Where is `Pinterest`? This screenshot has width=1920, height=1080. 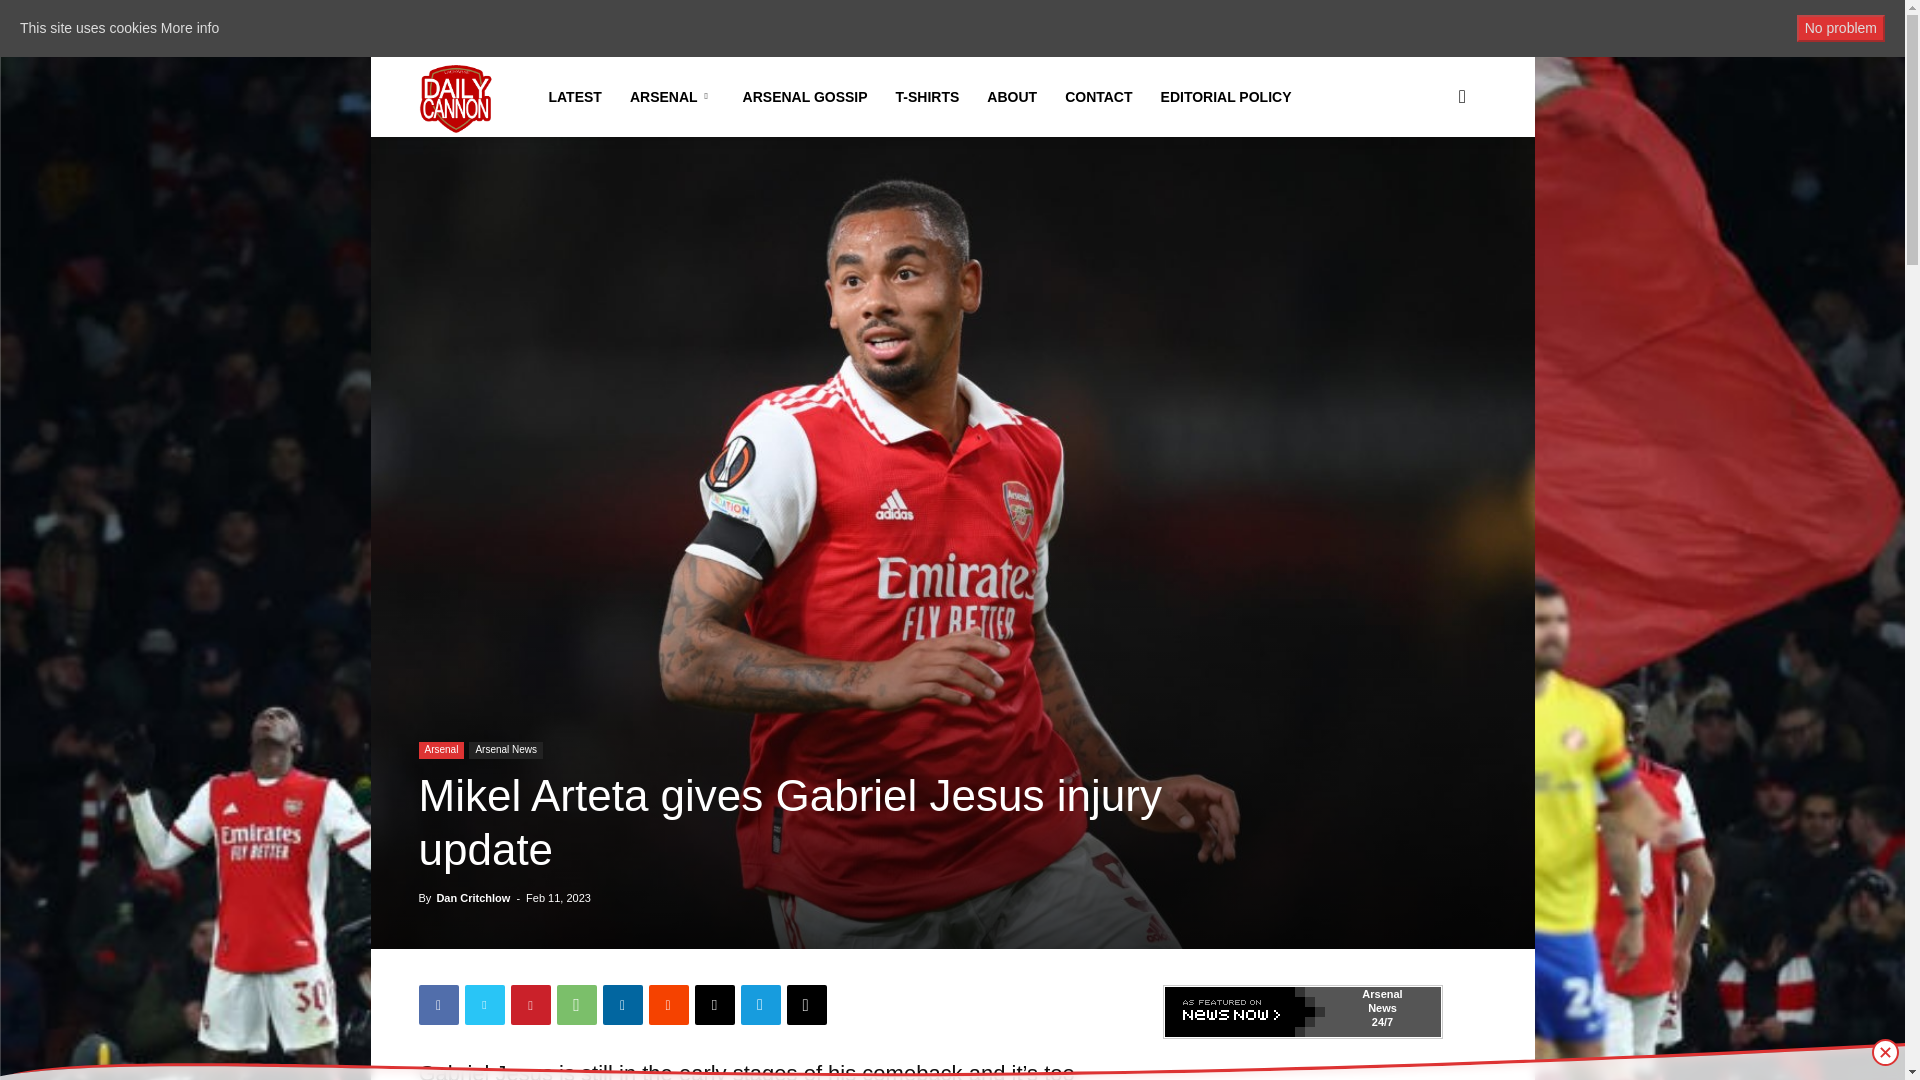
Pinterest is located at coordinates (530, 1004).